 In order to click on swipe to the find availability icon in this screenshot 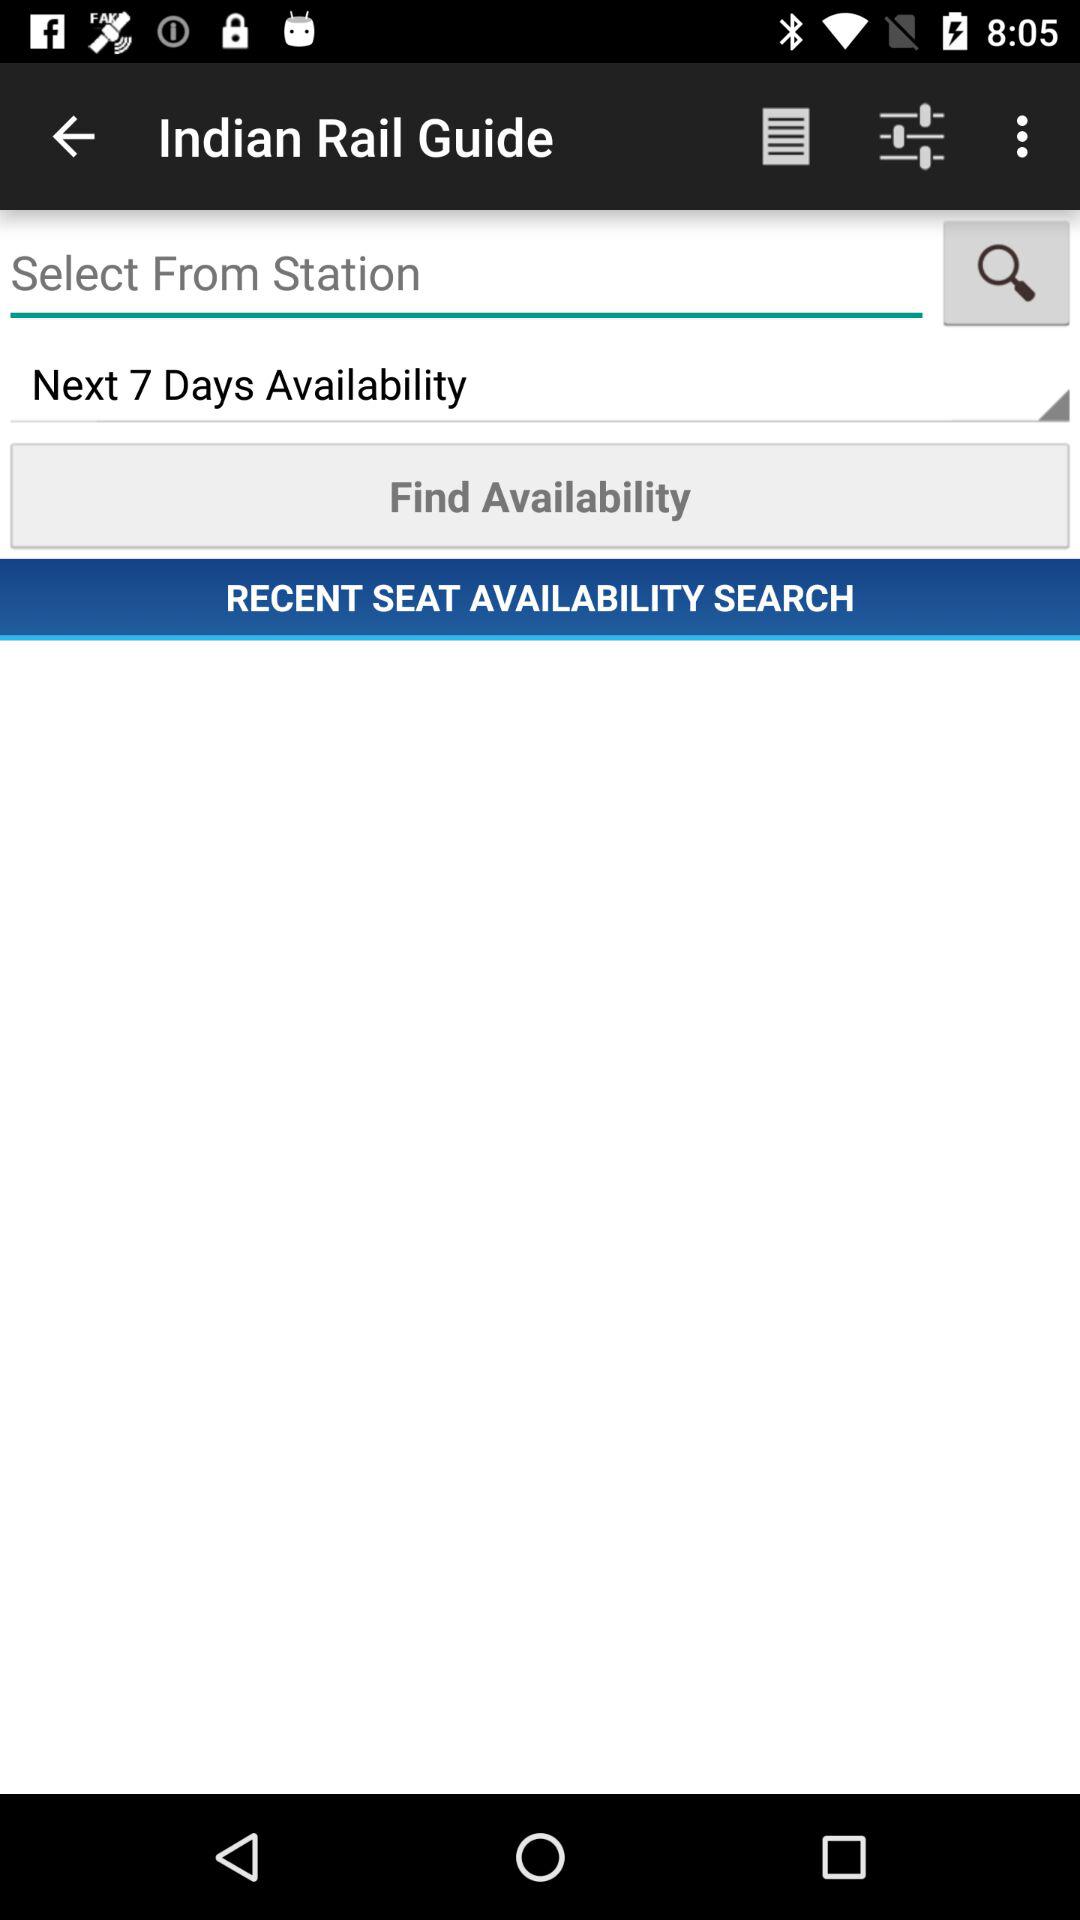, I will do `click(540, 495)`.